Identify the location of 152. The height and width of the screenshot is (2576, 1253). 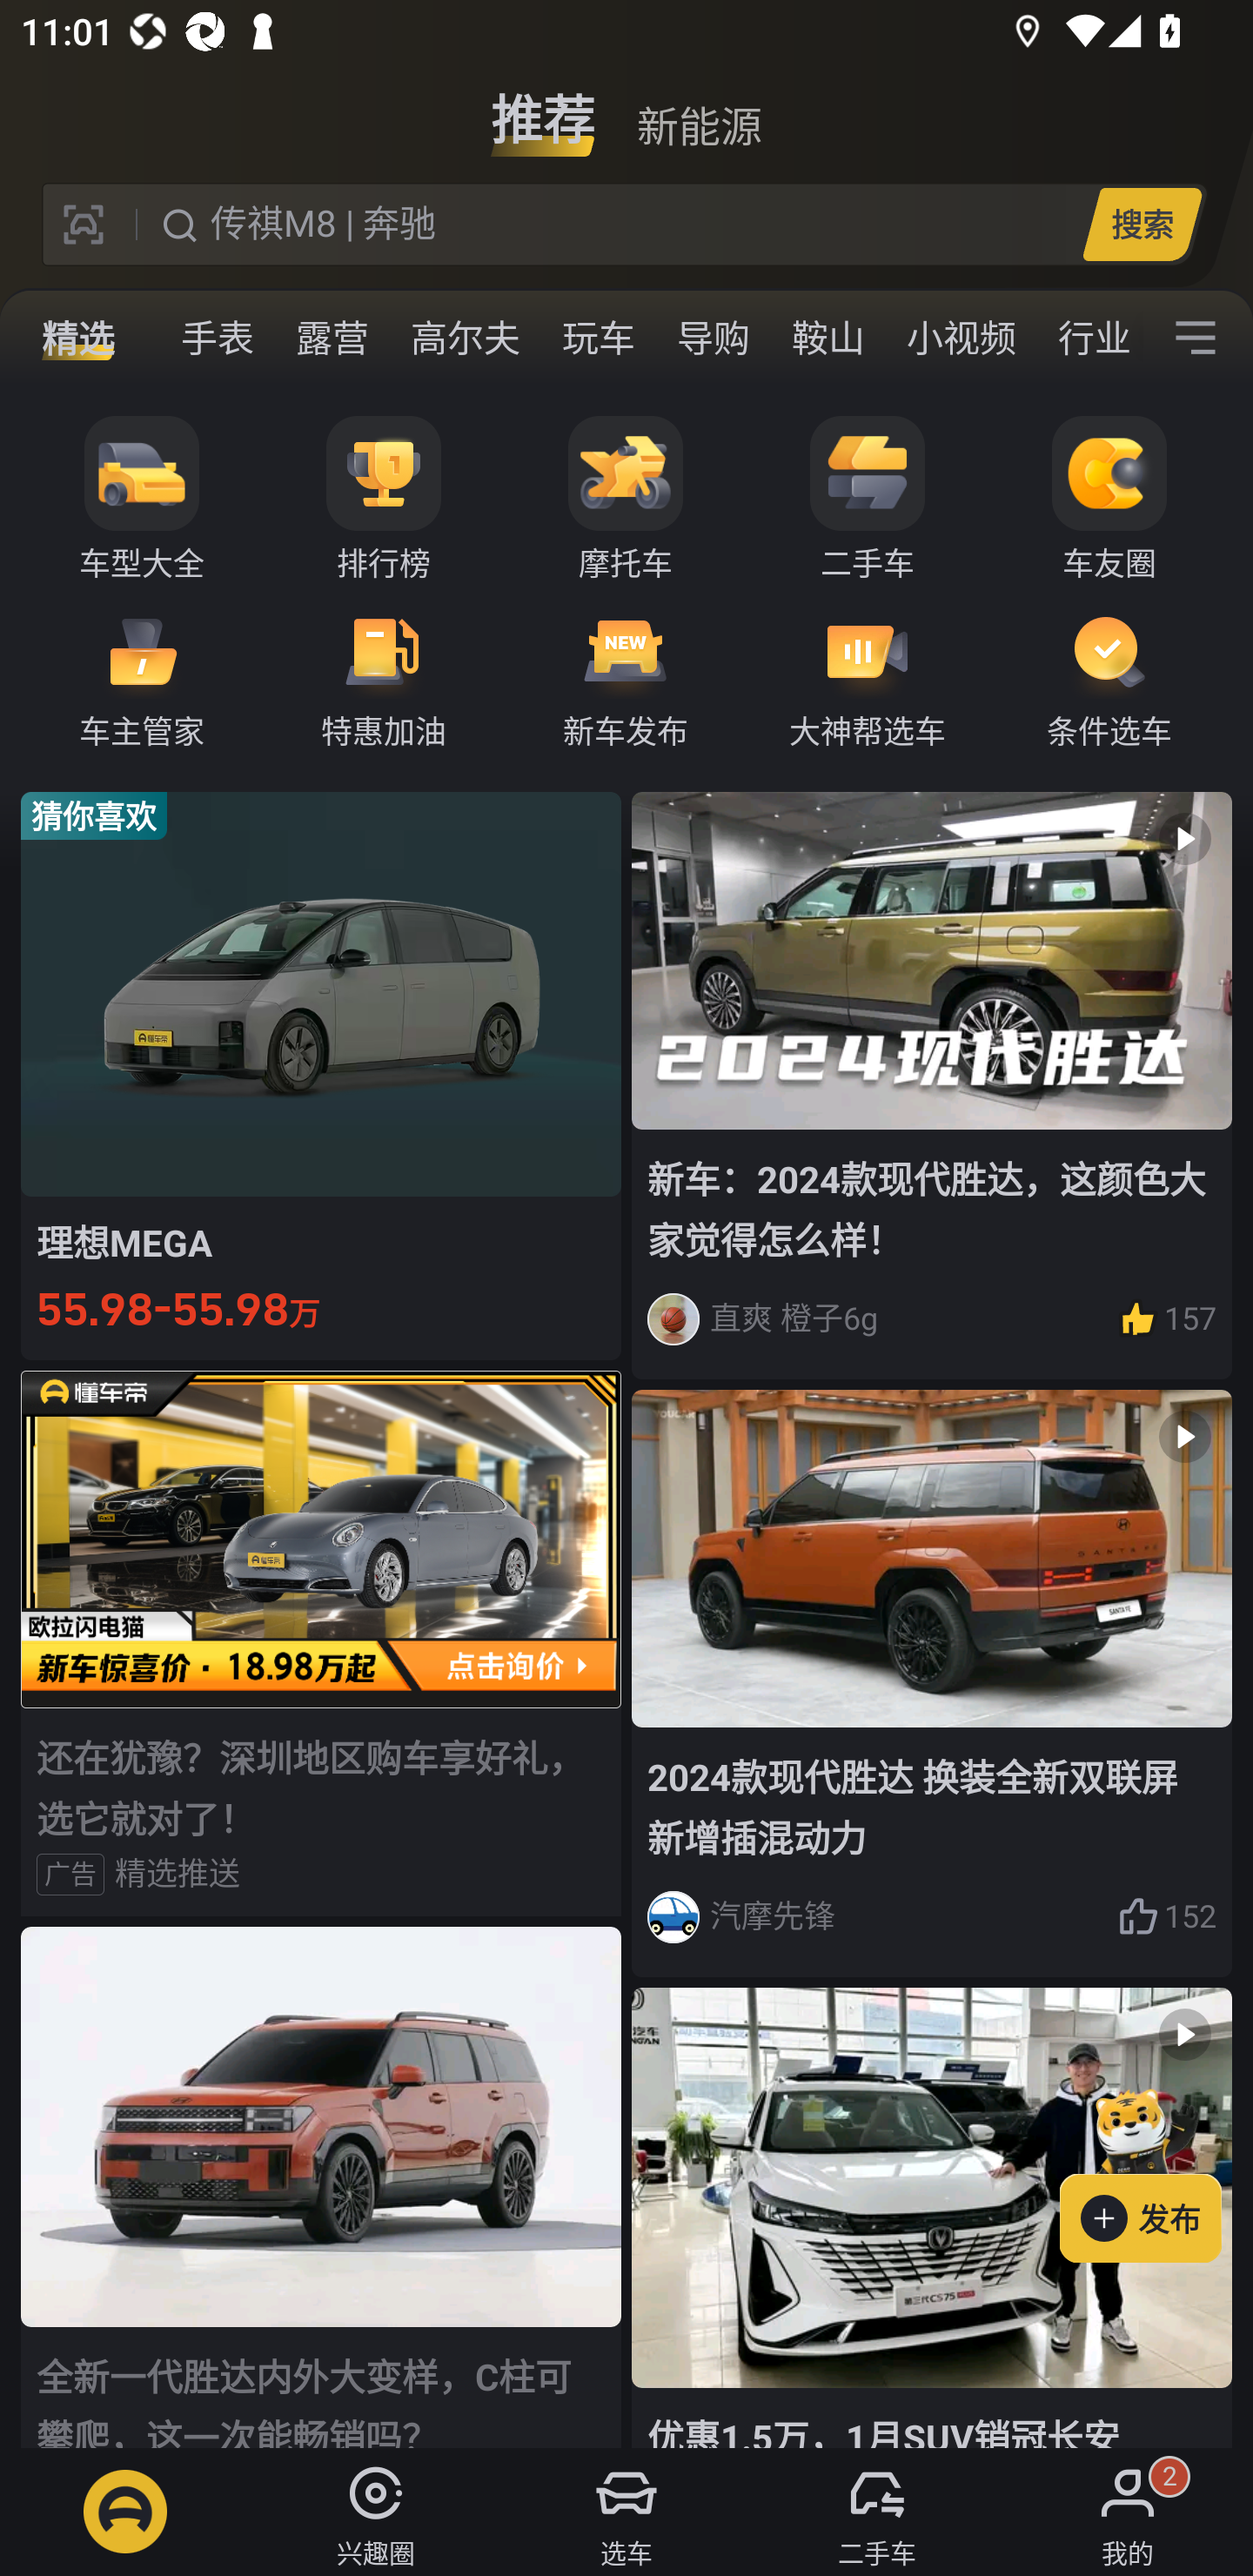
(1167, 1916).